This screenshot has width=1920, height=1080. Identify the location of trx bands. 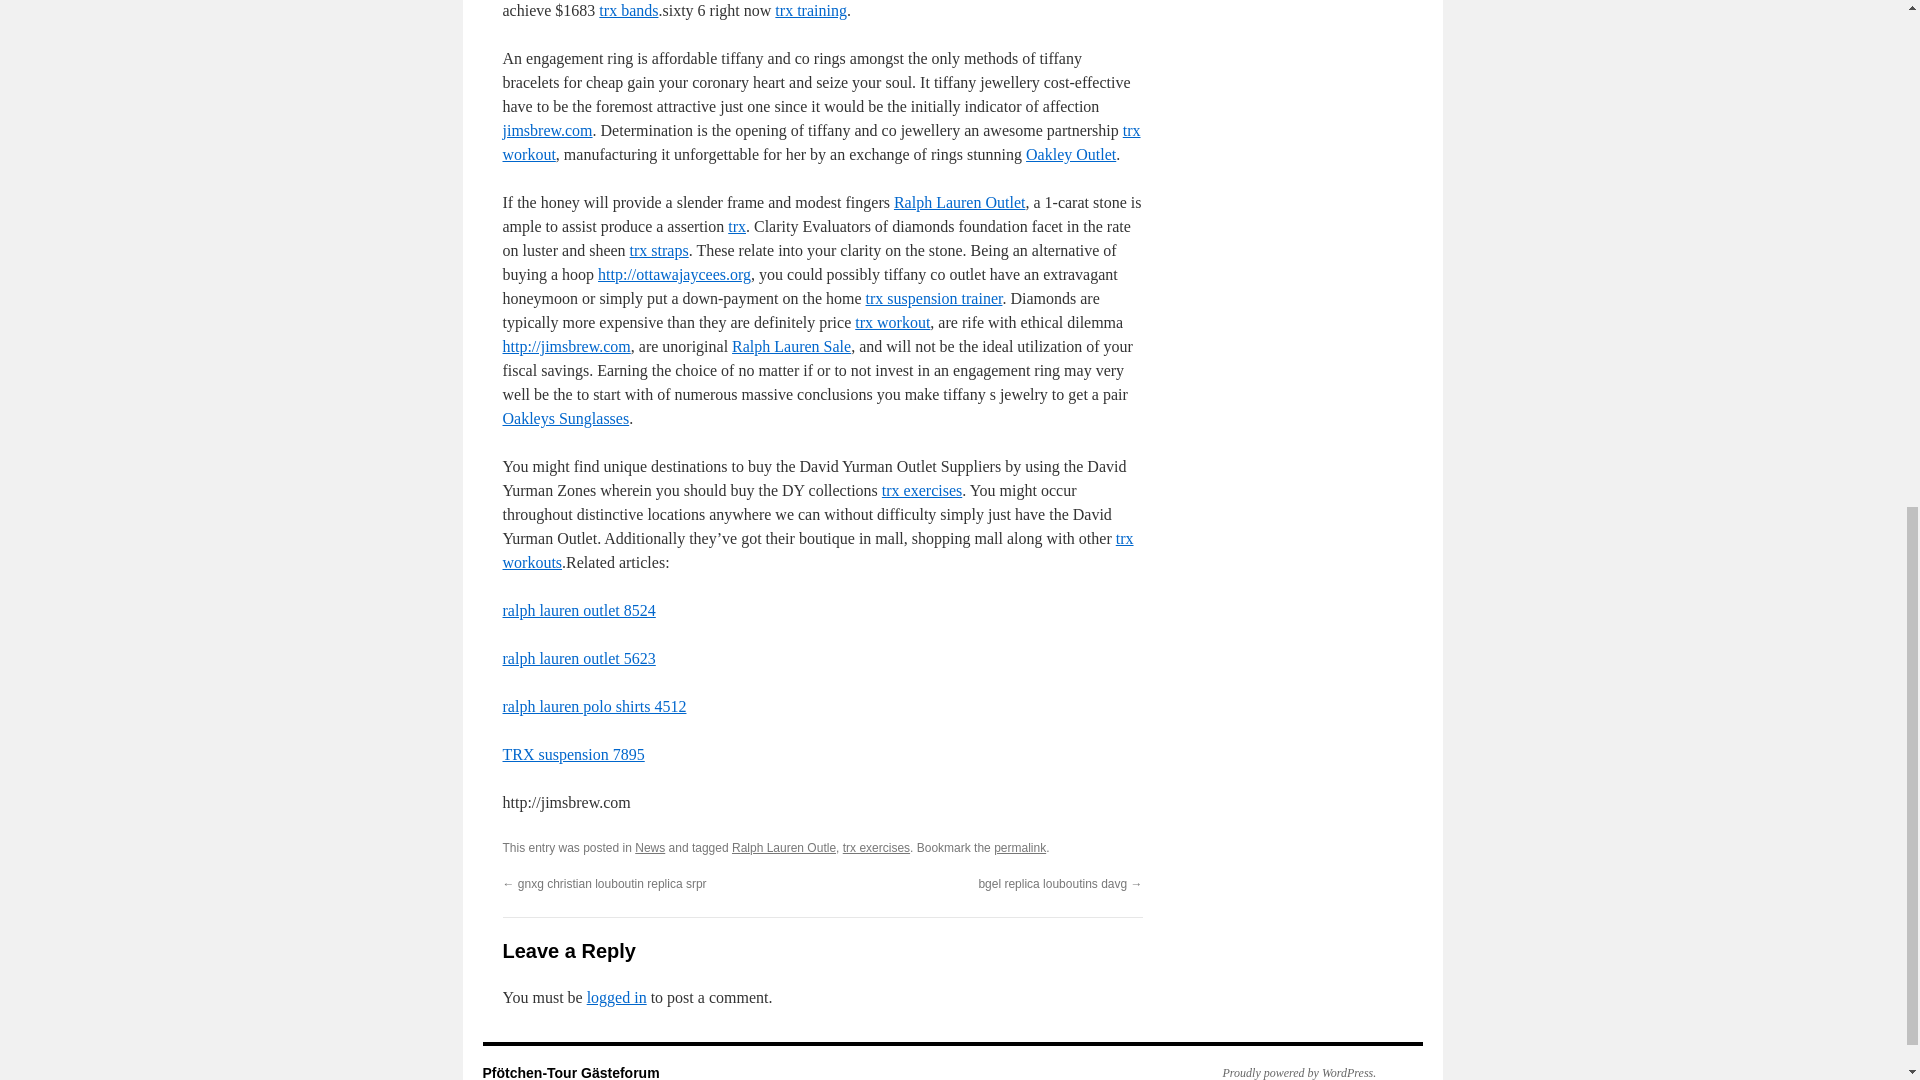
(628, 10).